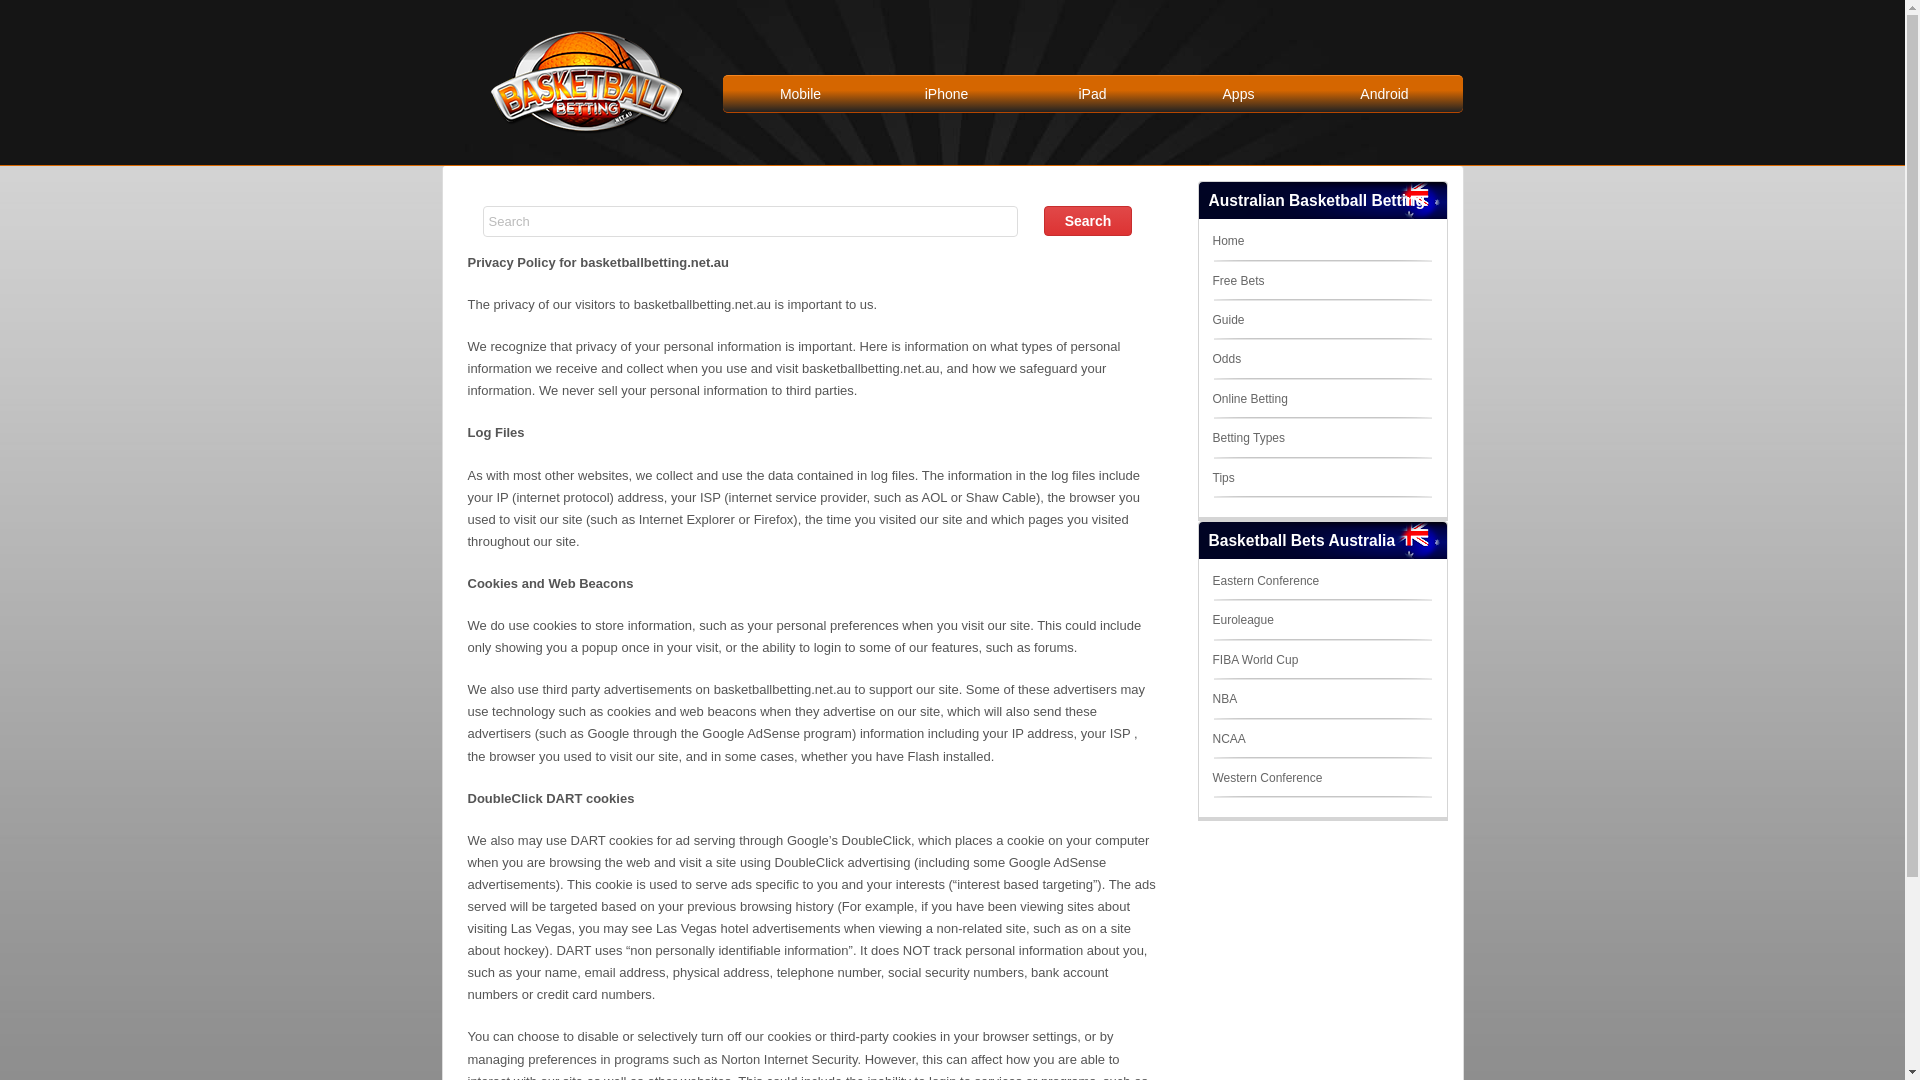  Describe the element at coordinates (1255, 660) in the screenshot. I see `FIBA World Cup` at that location.